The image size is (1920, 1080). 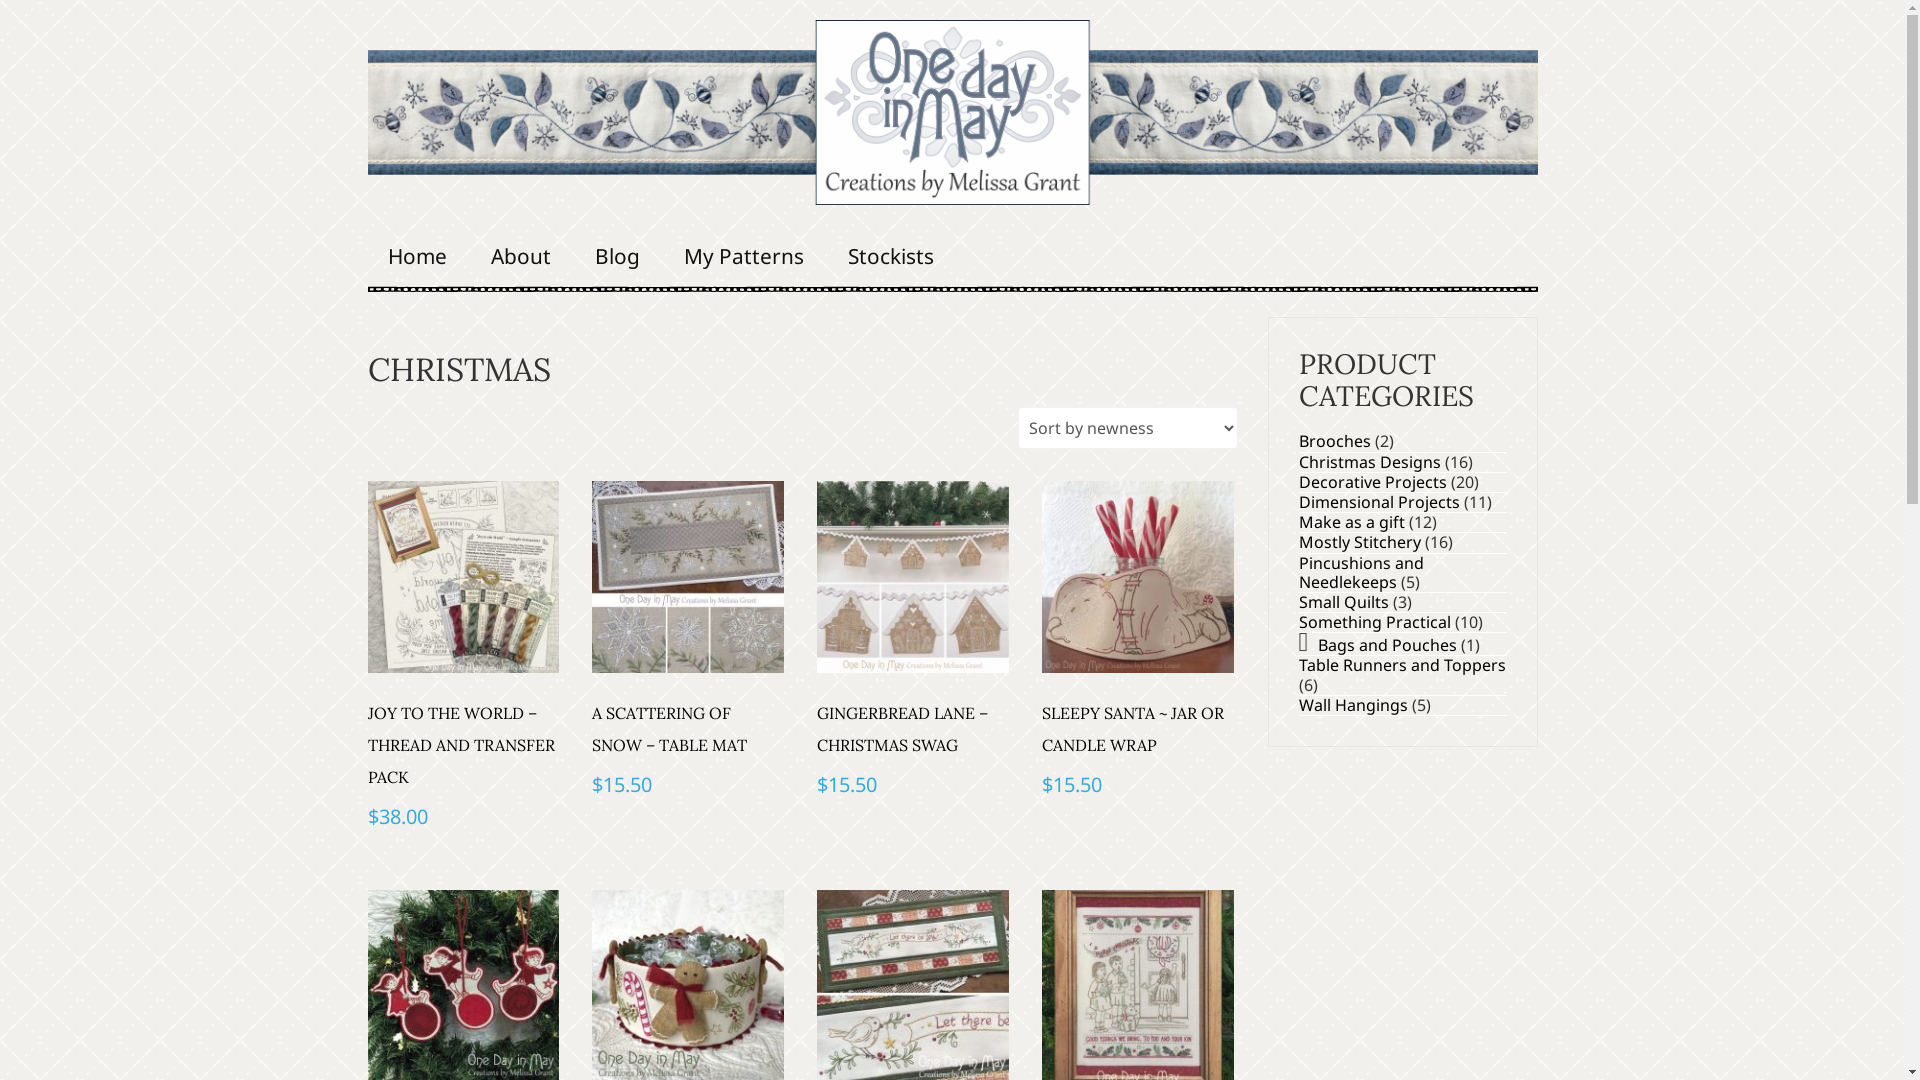 What do you see at coordinates (1372, 482) in the screenshot?
I see `Decorative Projects` at bounding box center [1372, 482].